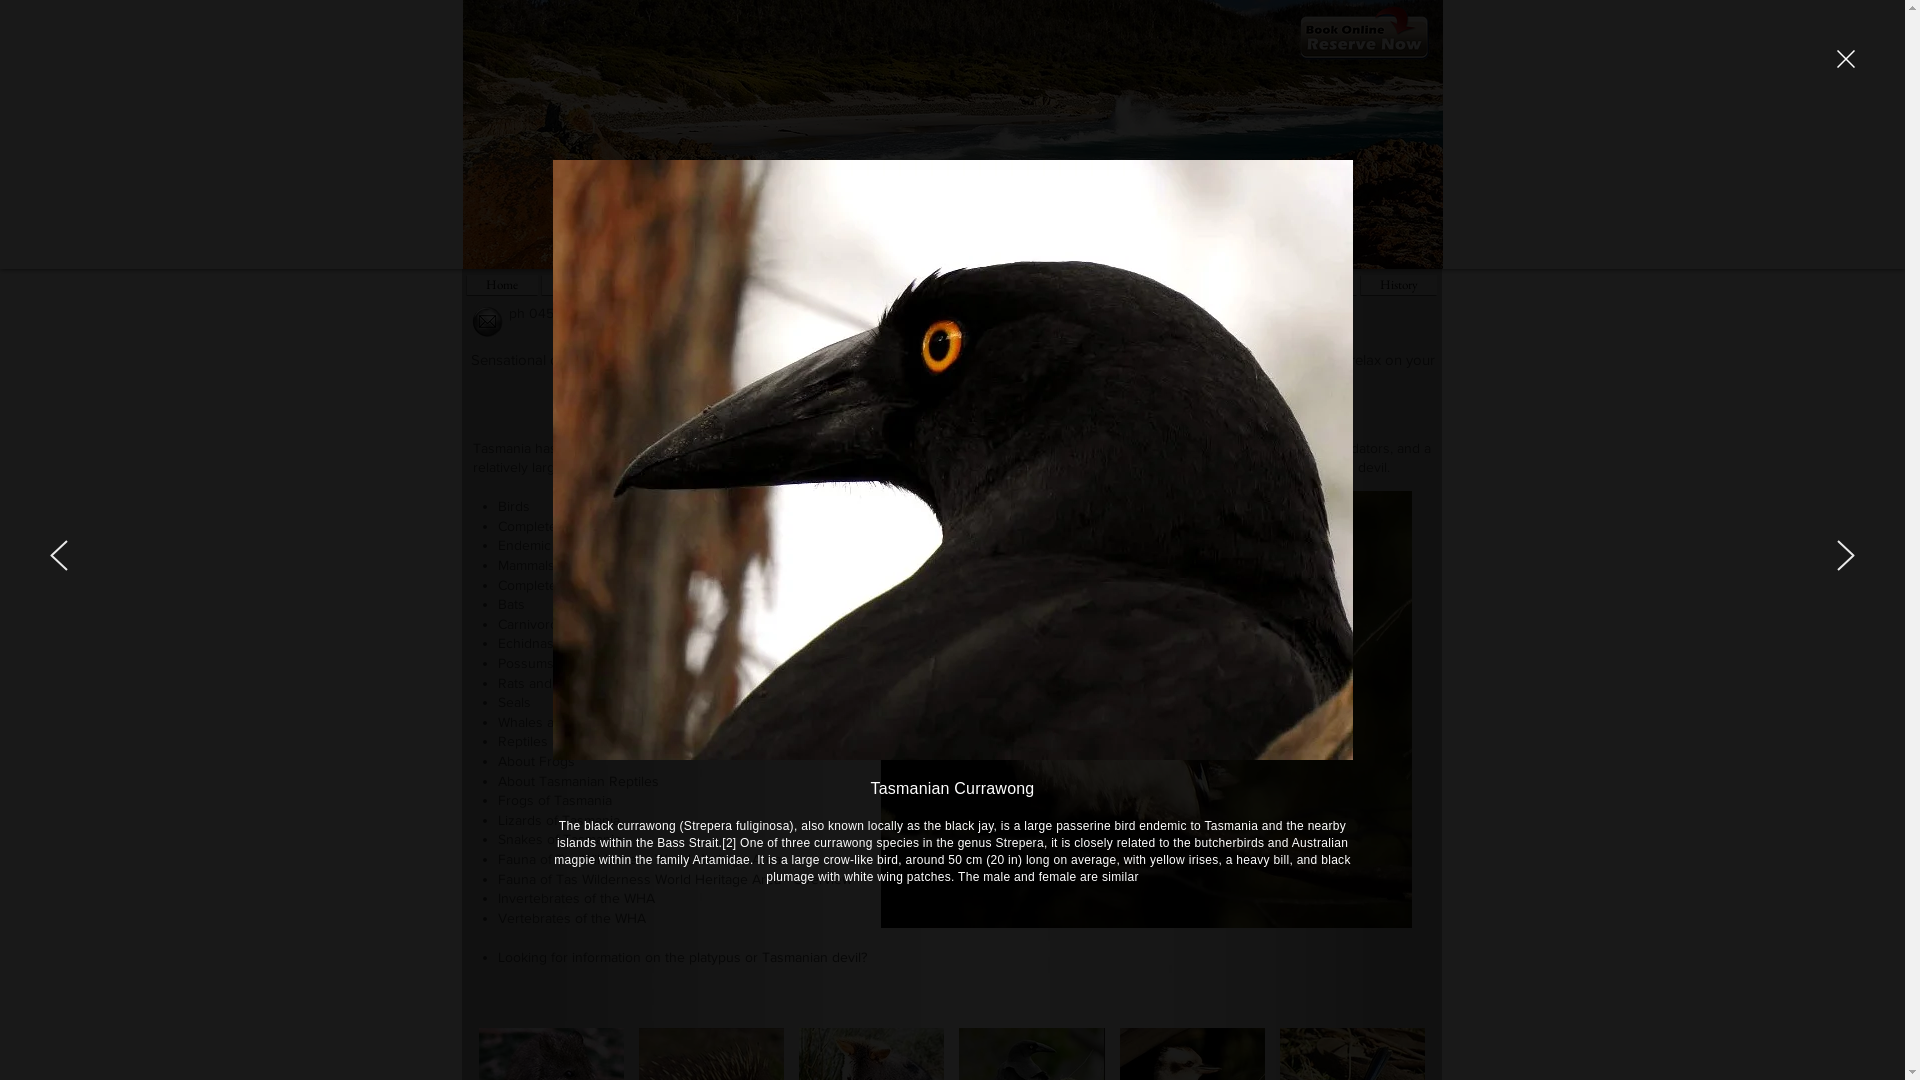 This screenshot has width=1920, height=1080. I want to click on Echidnas and Platypus, so click(568, 642).